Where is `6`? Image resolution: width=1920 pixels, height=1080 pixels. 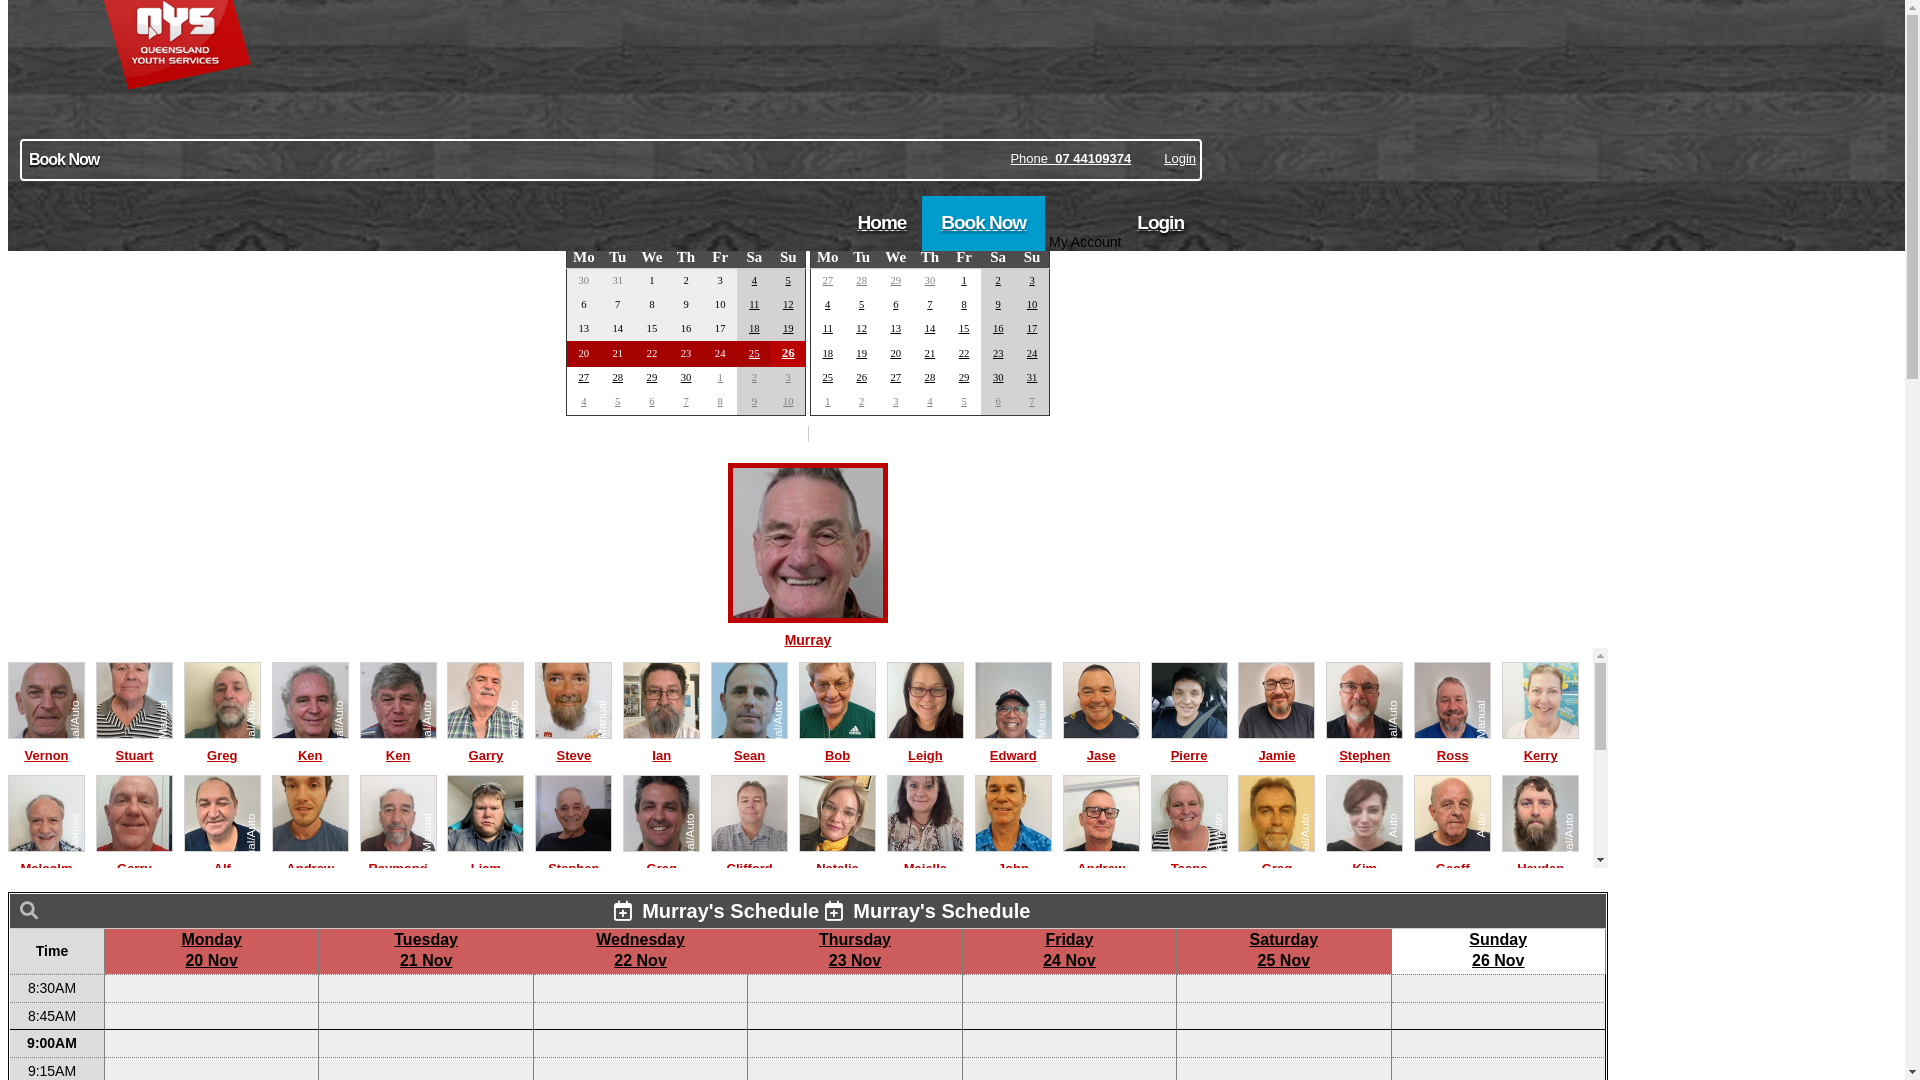
6 is located at coordinates (998, 402).